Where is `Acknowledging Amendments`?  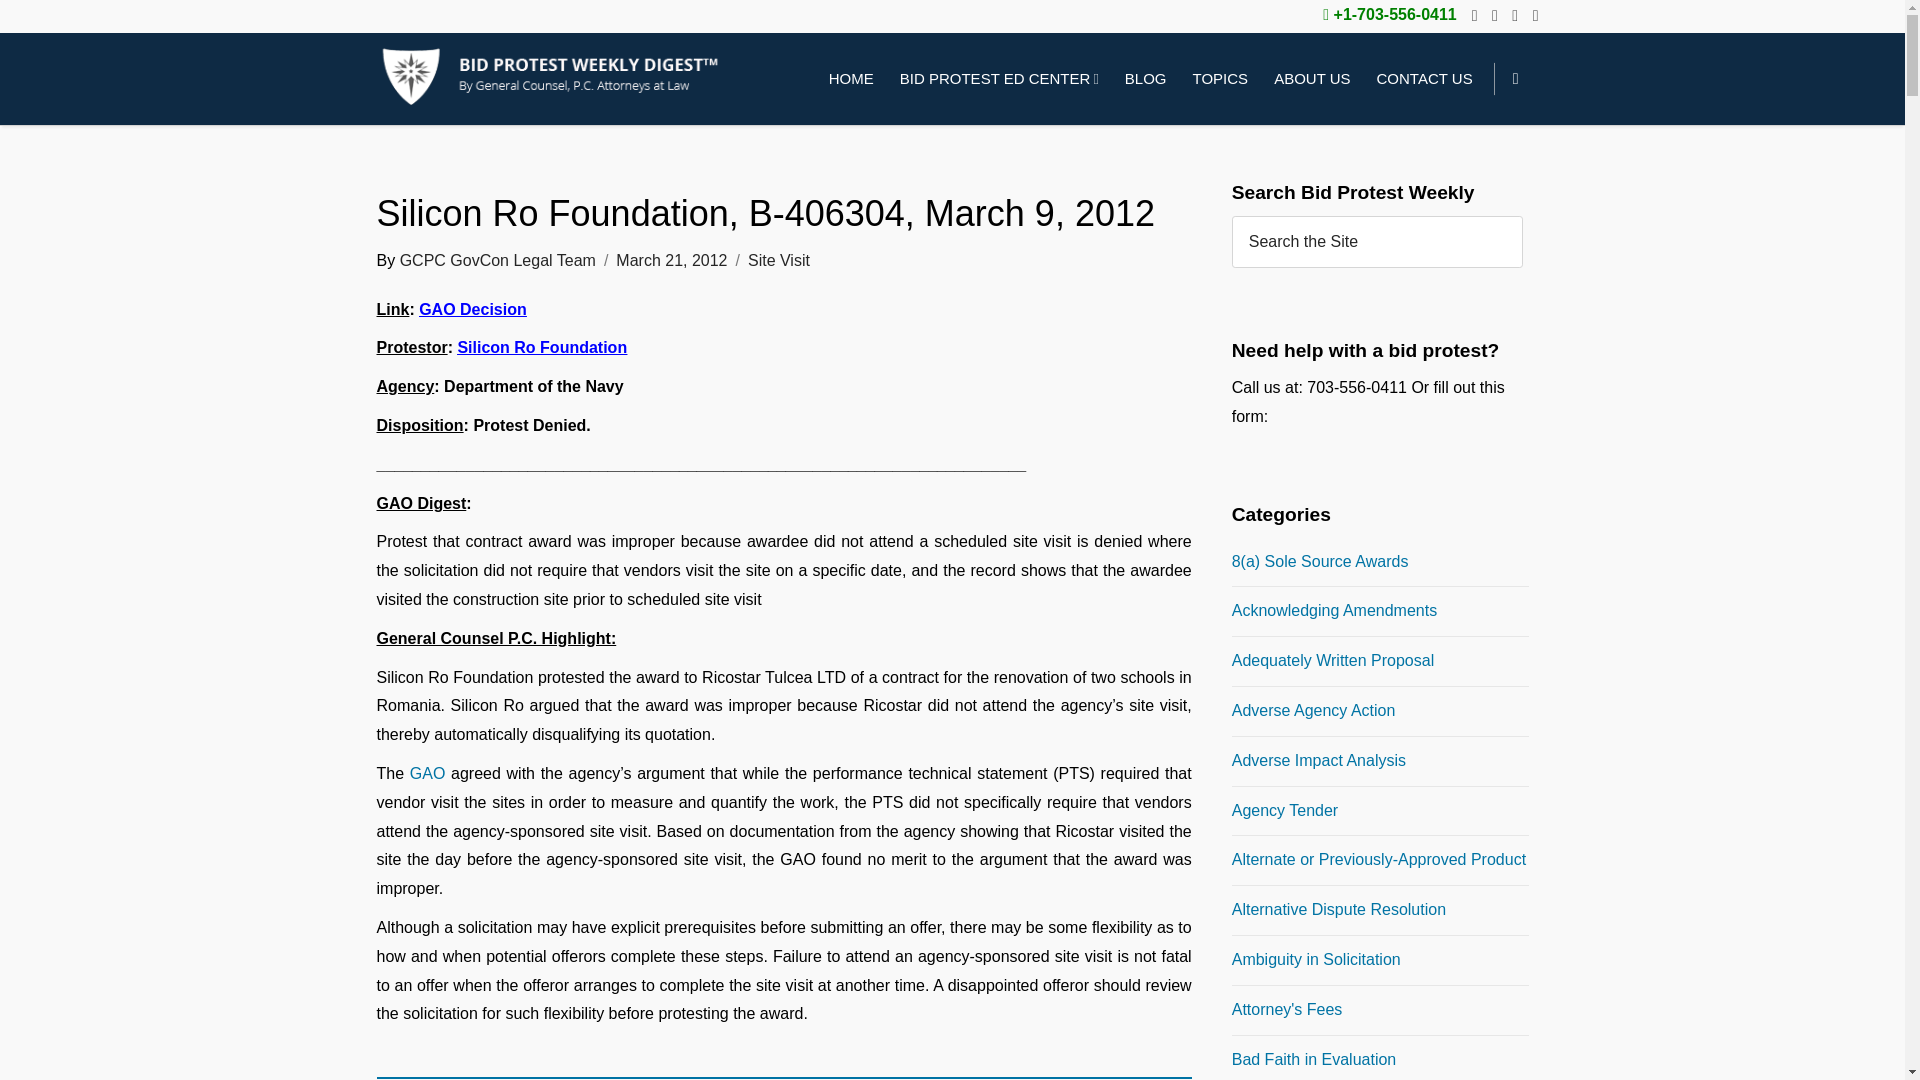
Acknowledging Amendments is located at coordinates (1334, 610).